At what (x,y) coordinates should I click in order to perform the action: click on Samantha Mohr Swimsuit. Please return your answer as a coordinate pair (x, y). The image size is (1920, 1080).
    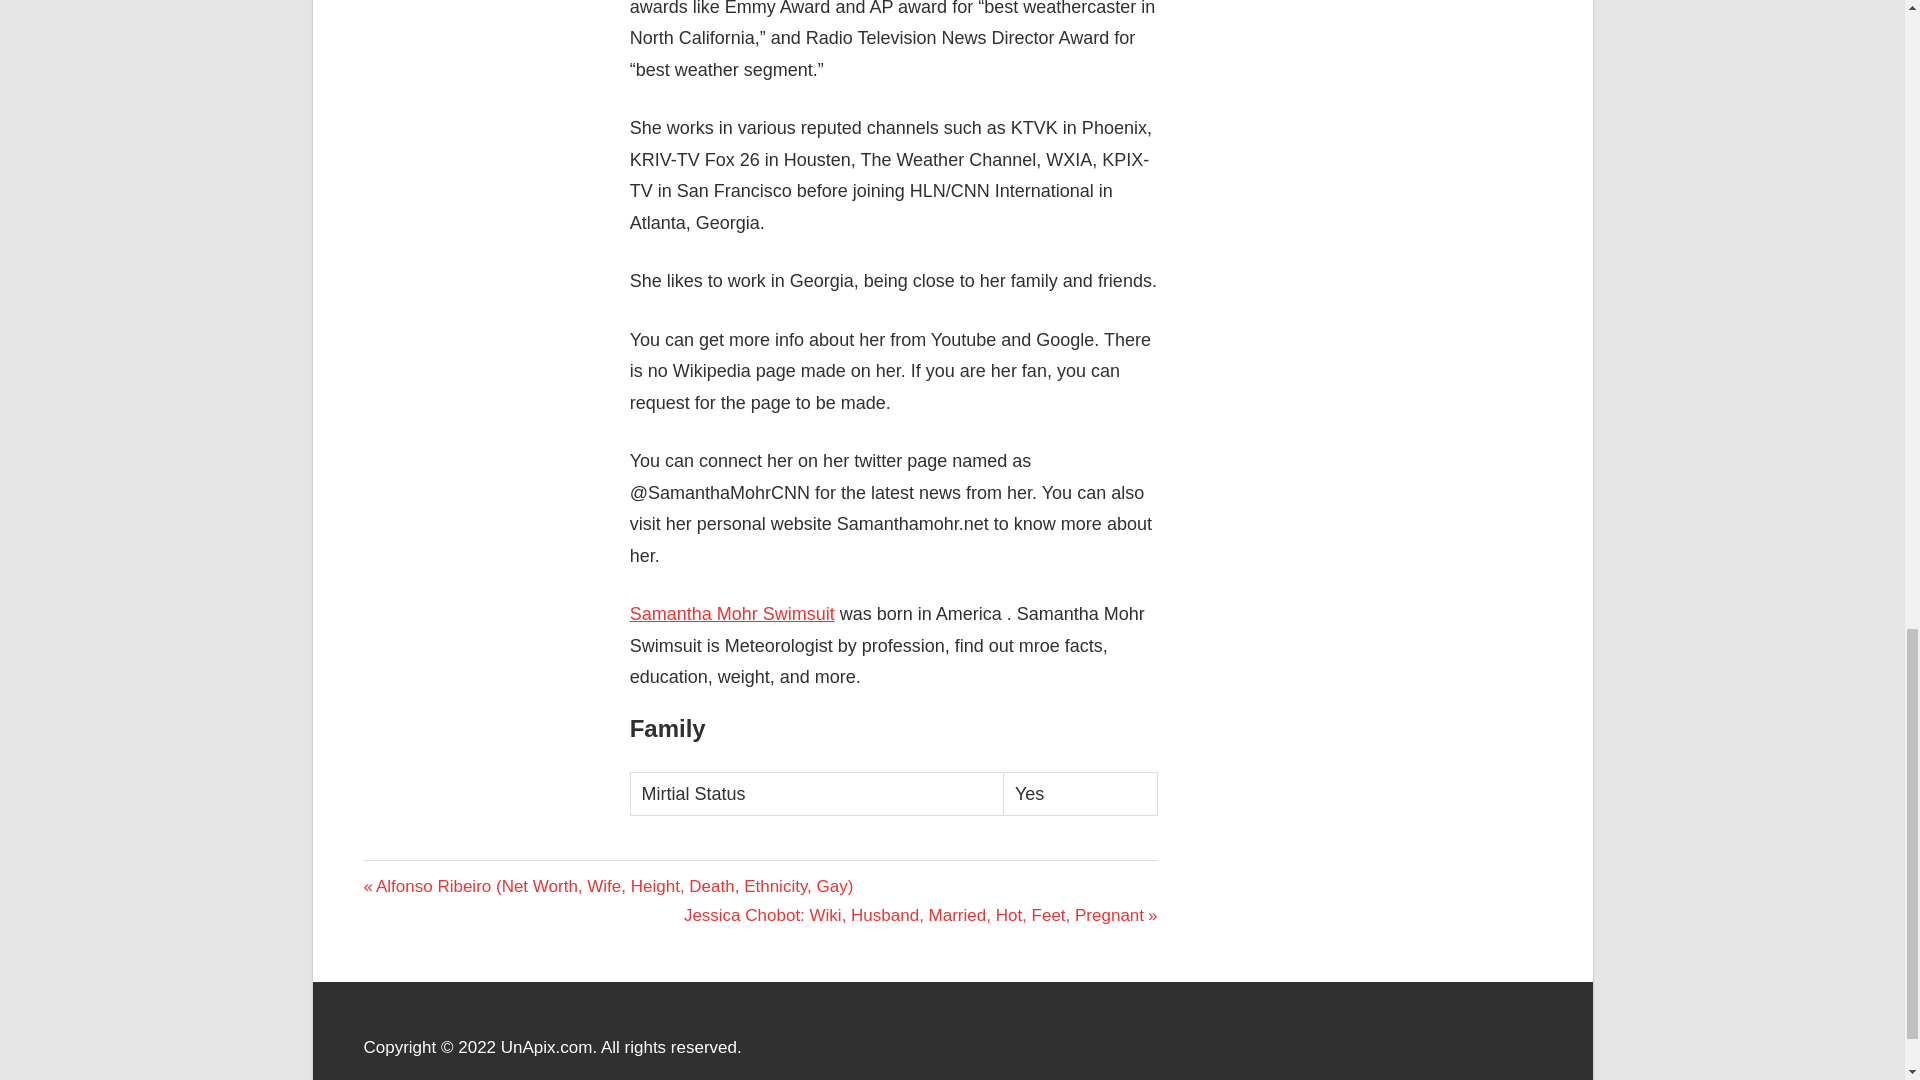
    Looking at the image, I should click on (732, 614).